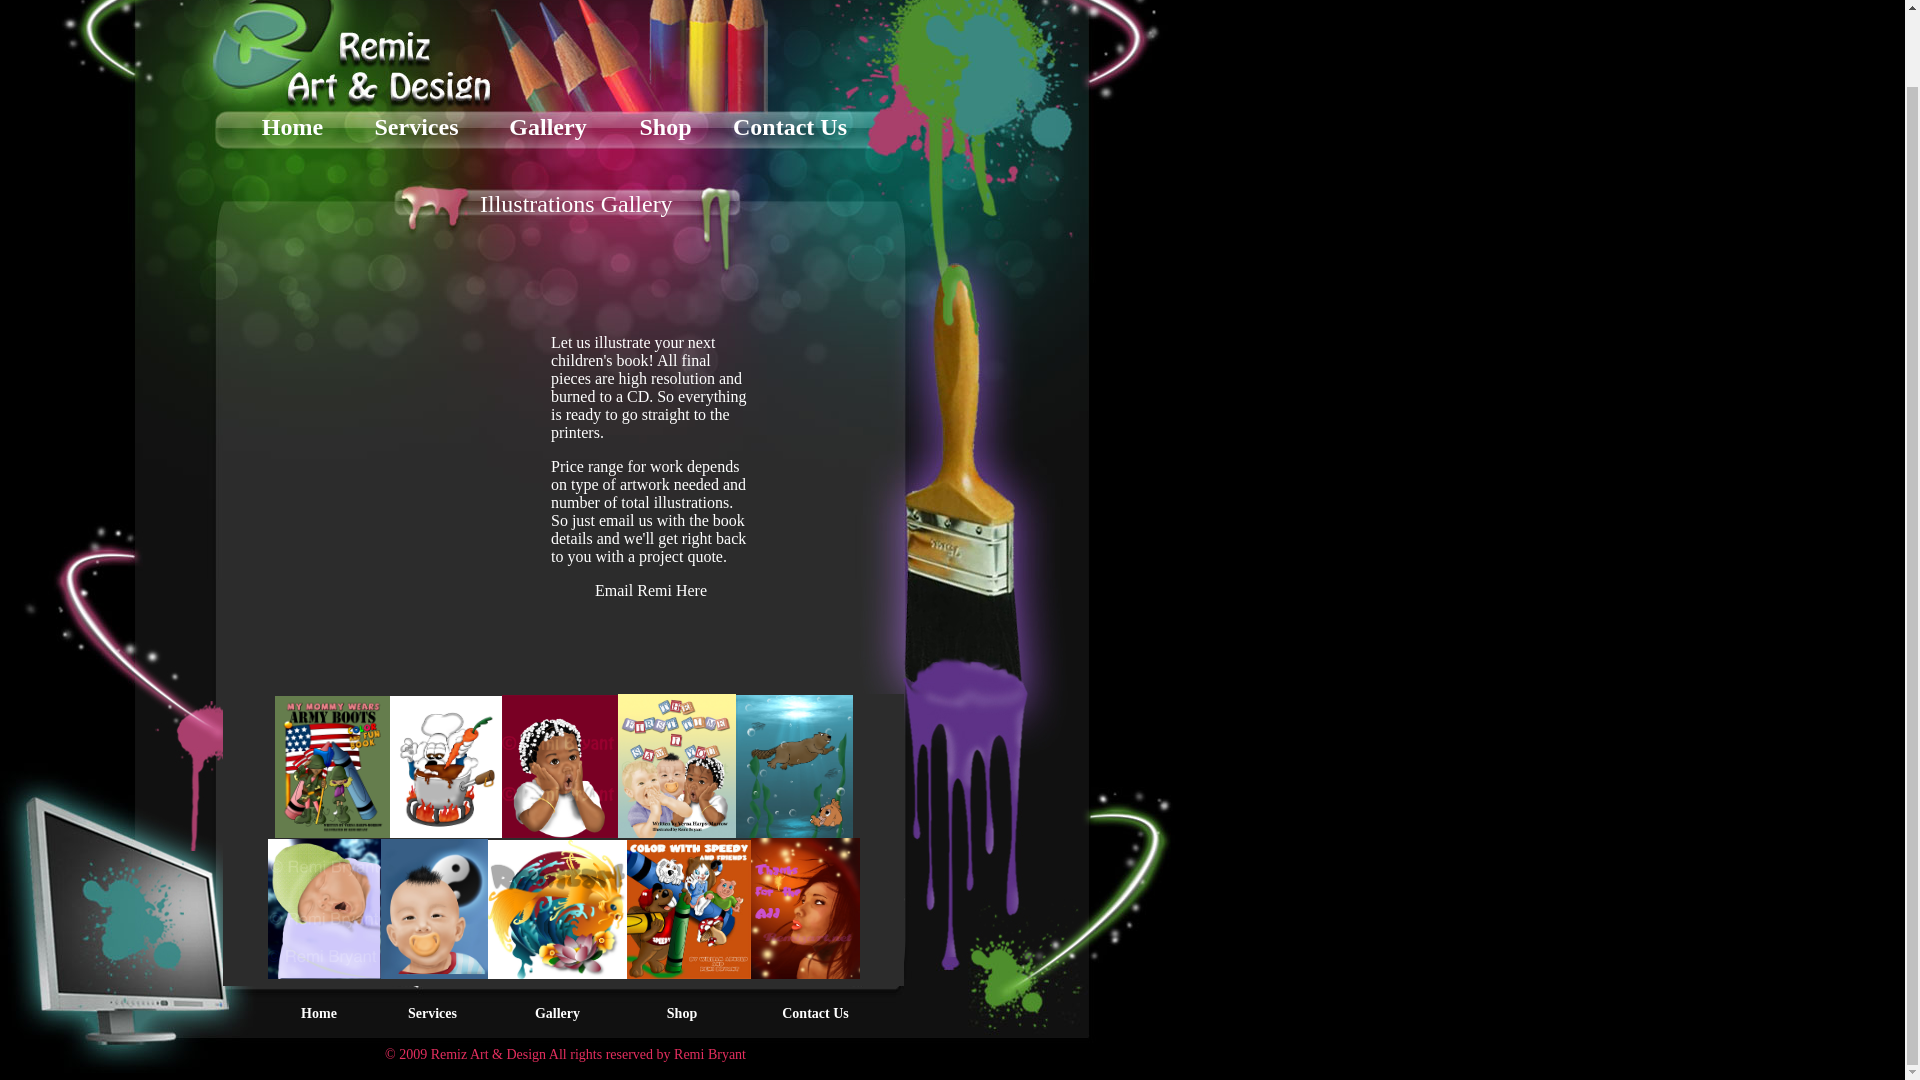  What do you see at coordinates (292, 127) in the screenshot?
I see `Home` at bounding box center [292, 127].